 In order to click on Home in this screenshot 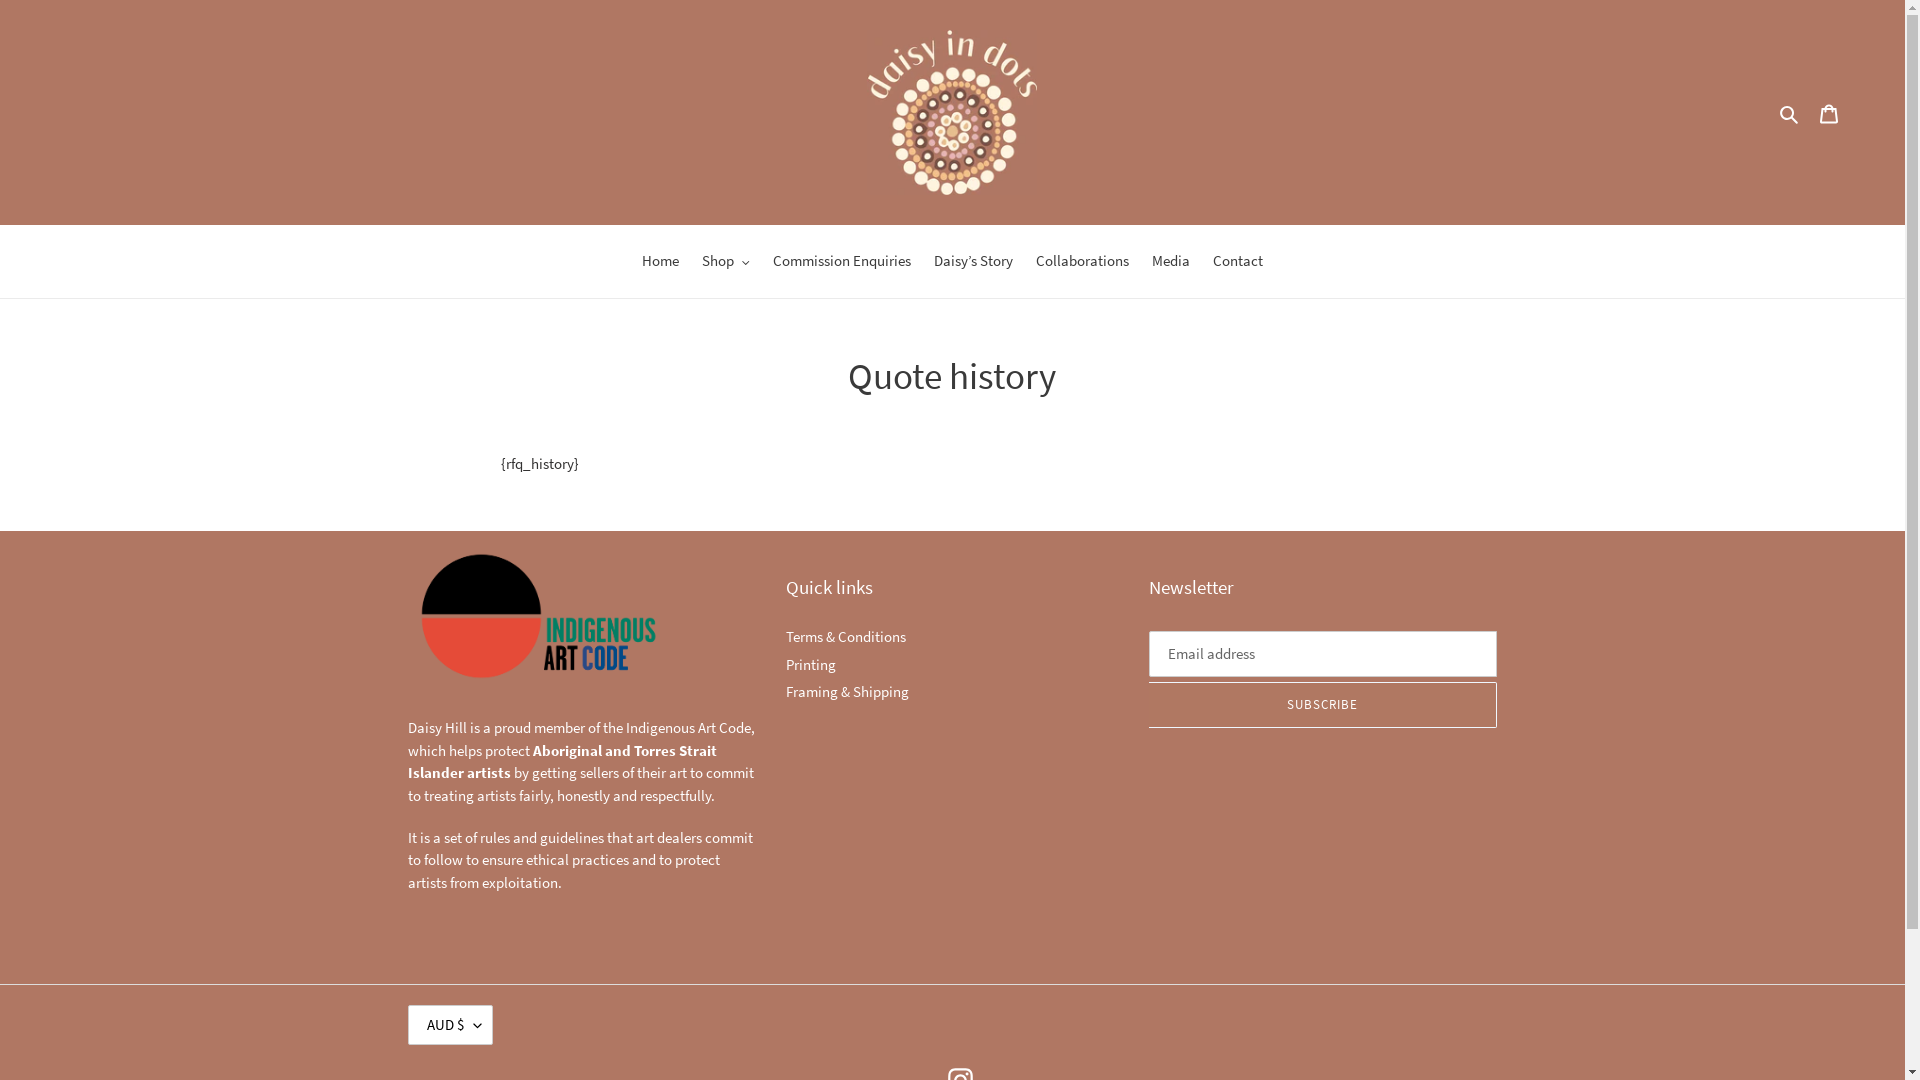, I will do `click(660, 263)`.